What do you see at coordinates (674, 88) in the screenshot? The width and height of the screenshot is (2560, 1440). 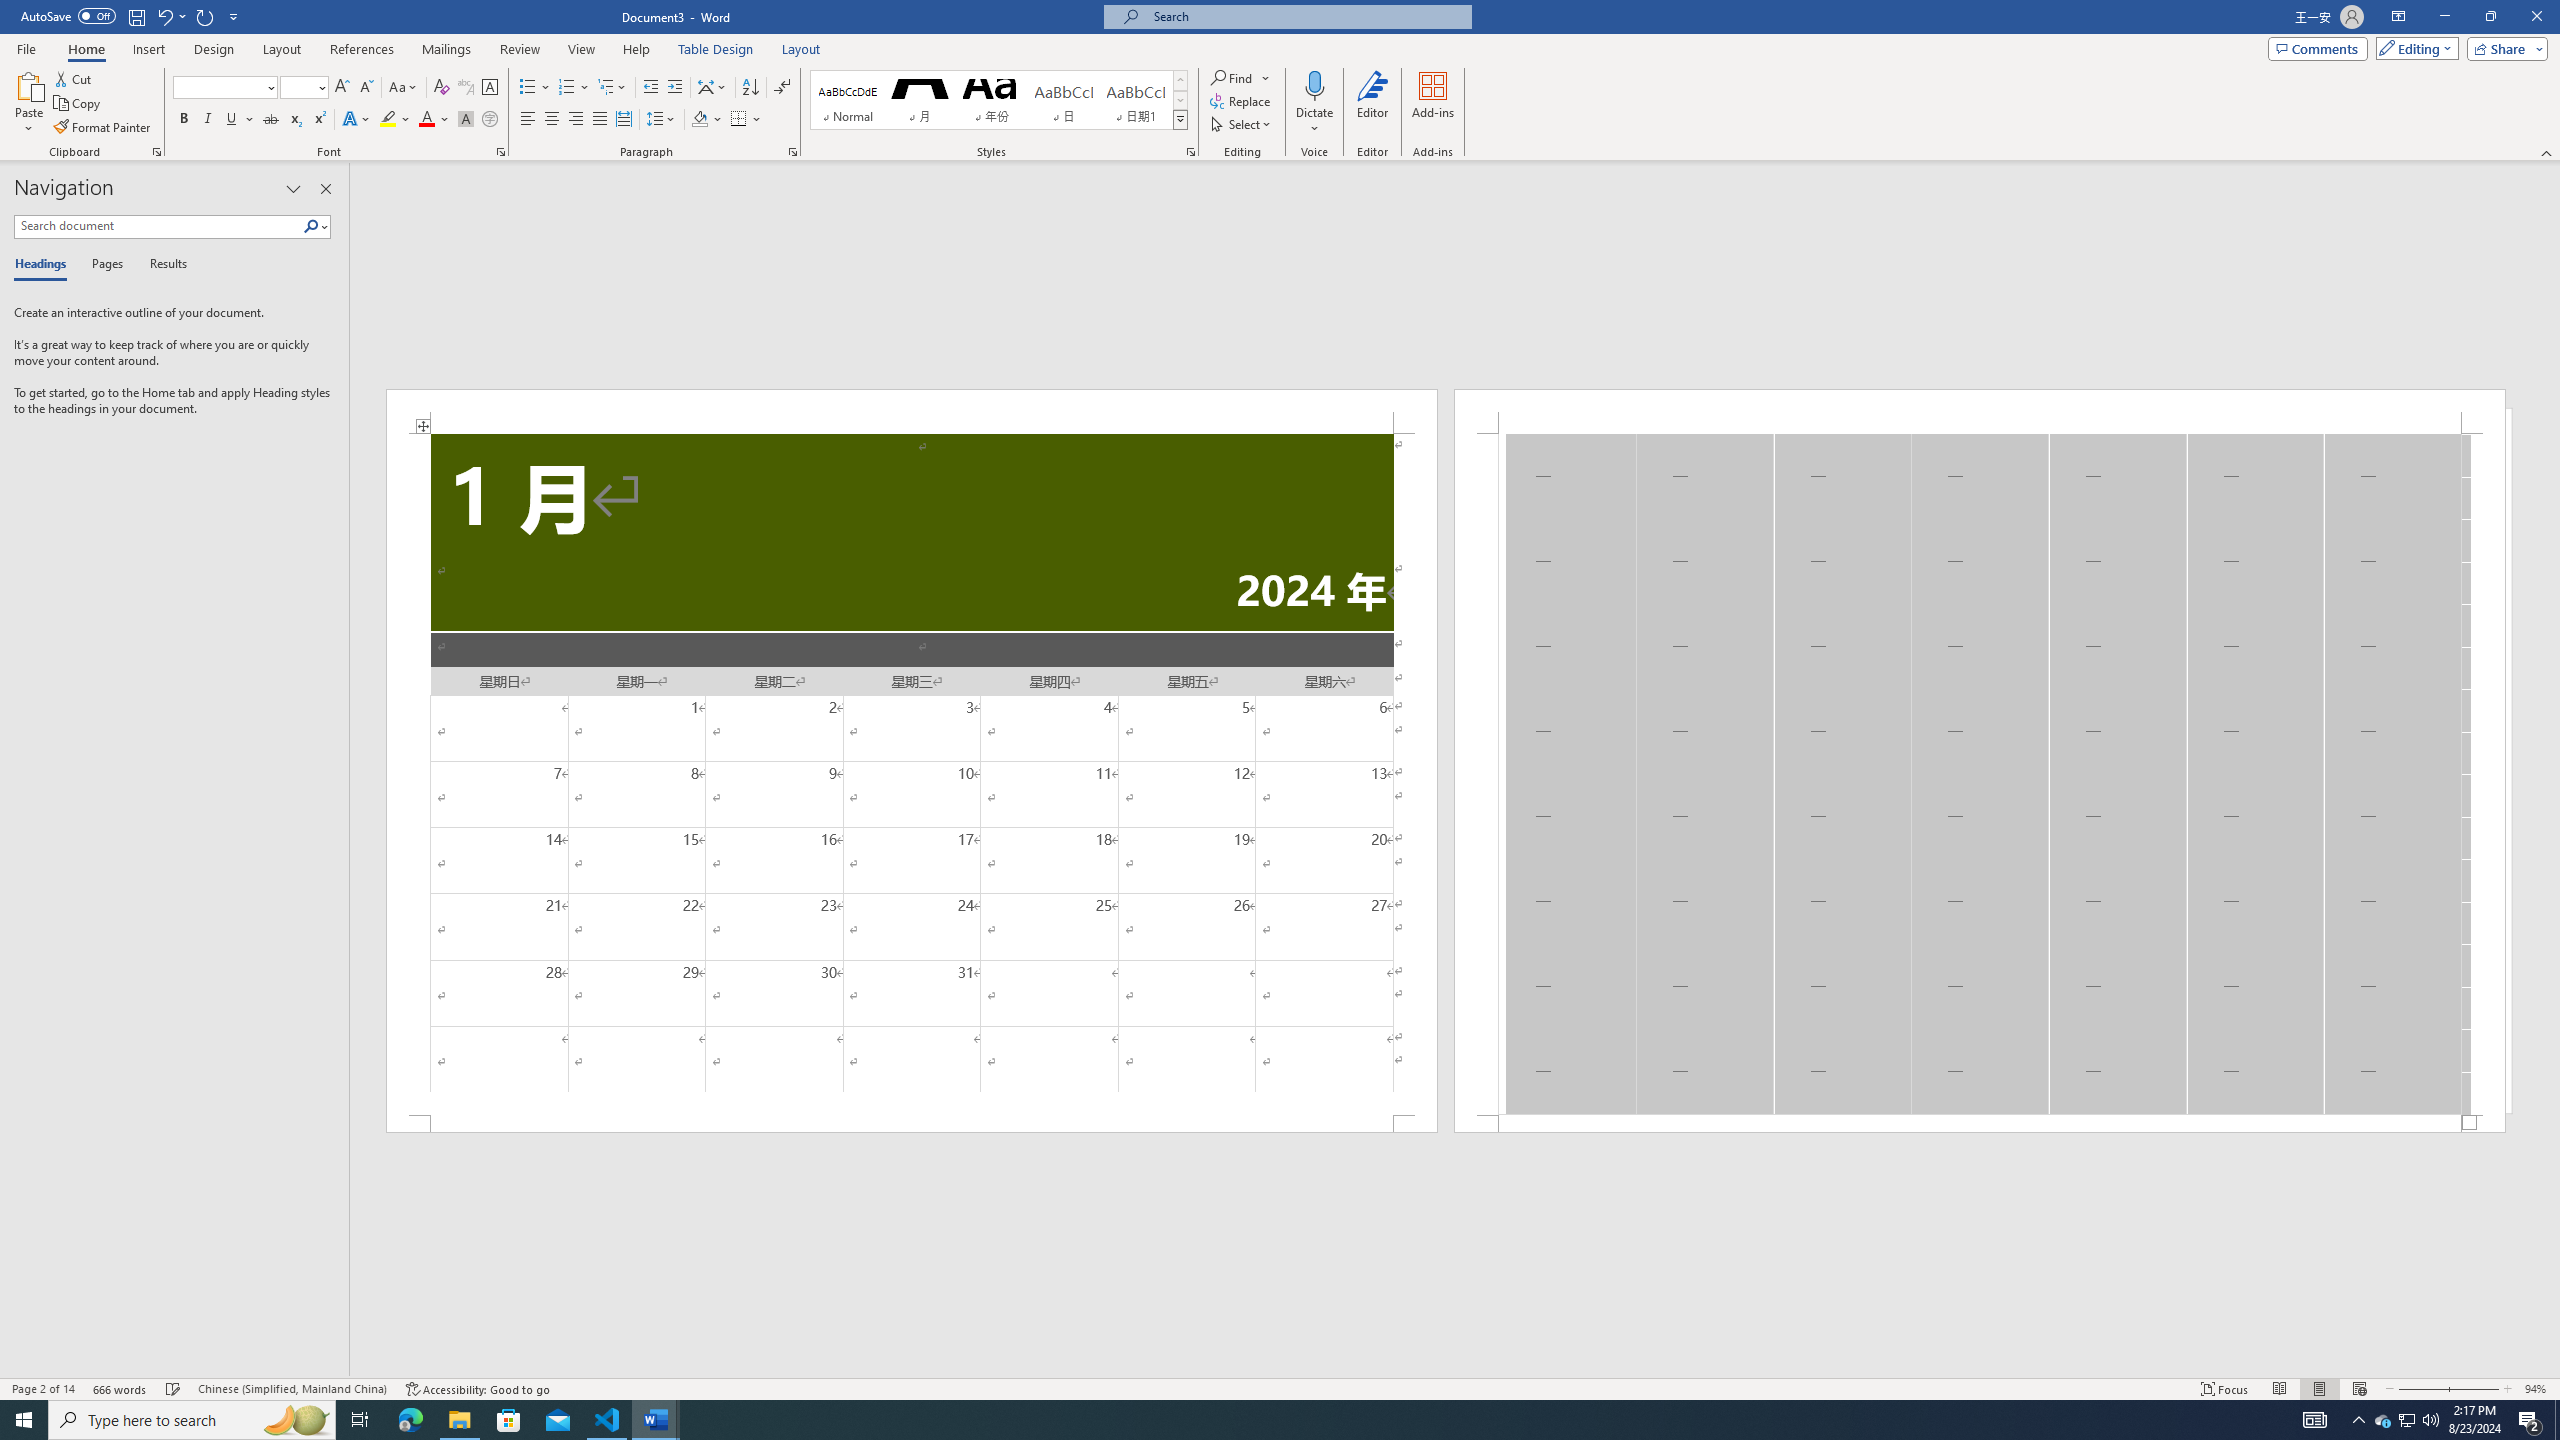 I see `Increase Indent` at bounding box center [674, 88].